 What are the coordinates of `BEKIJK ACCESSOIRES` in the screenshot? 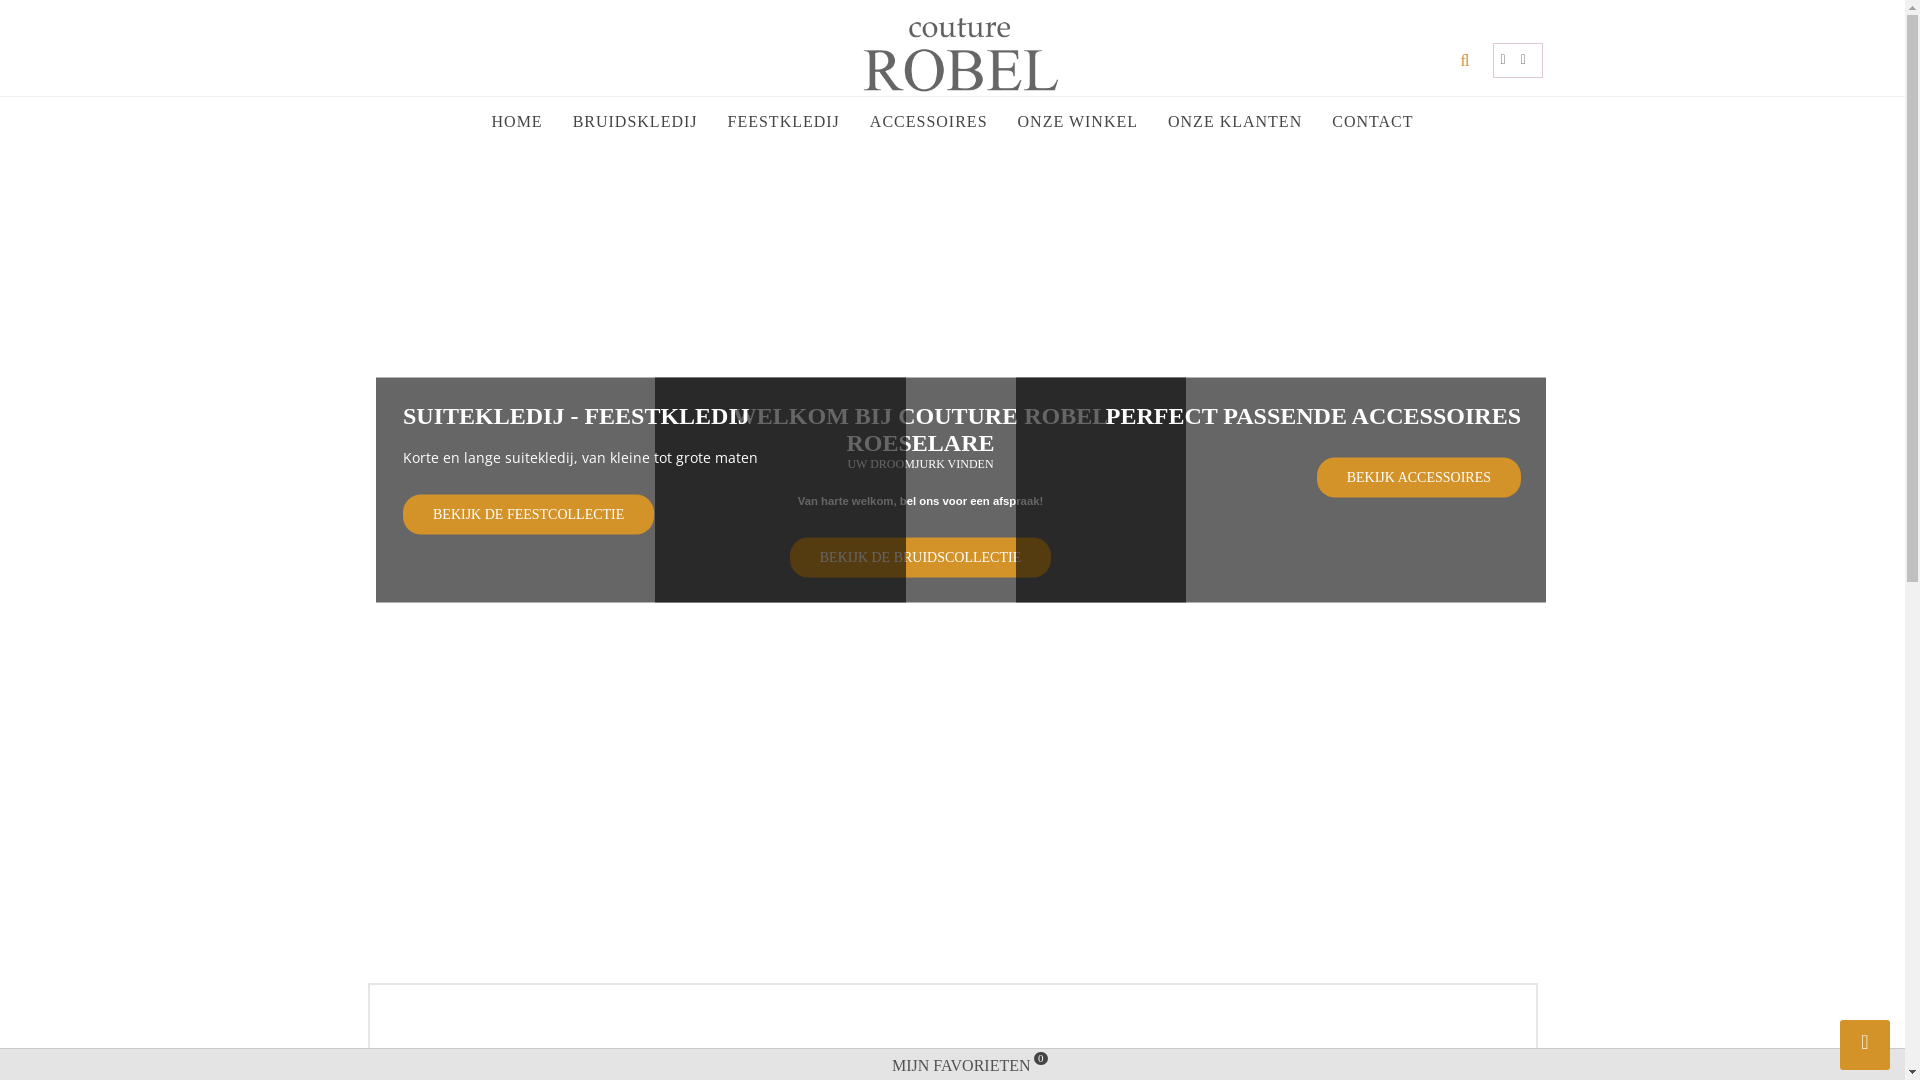 It's located at (1419, 477).